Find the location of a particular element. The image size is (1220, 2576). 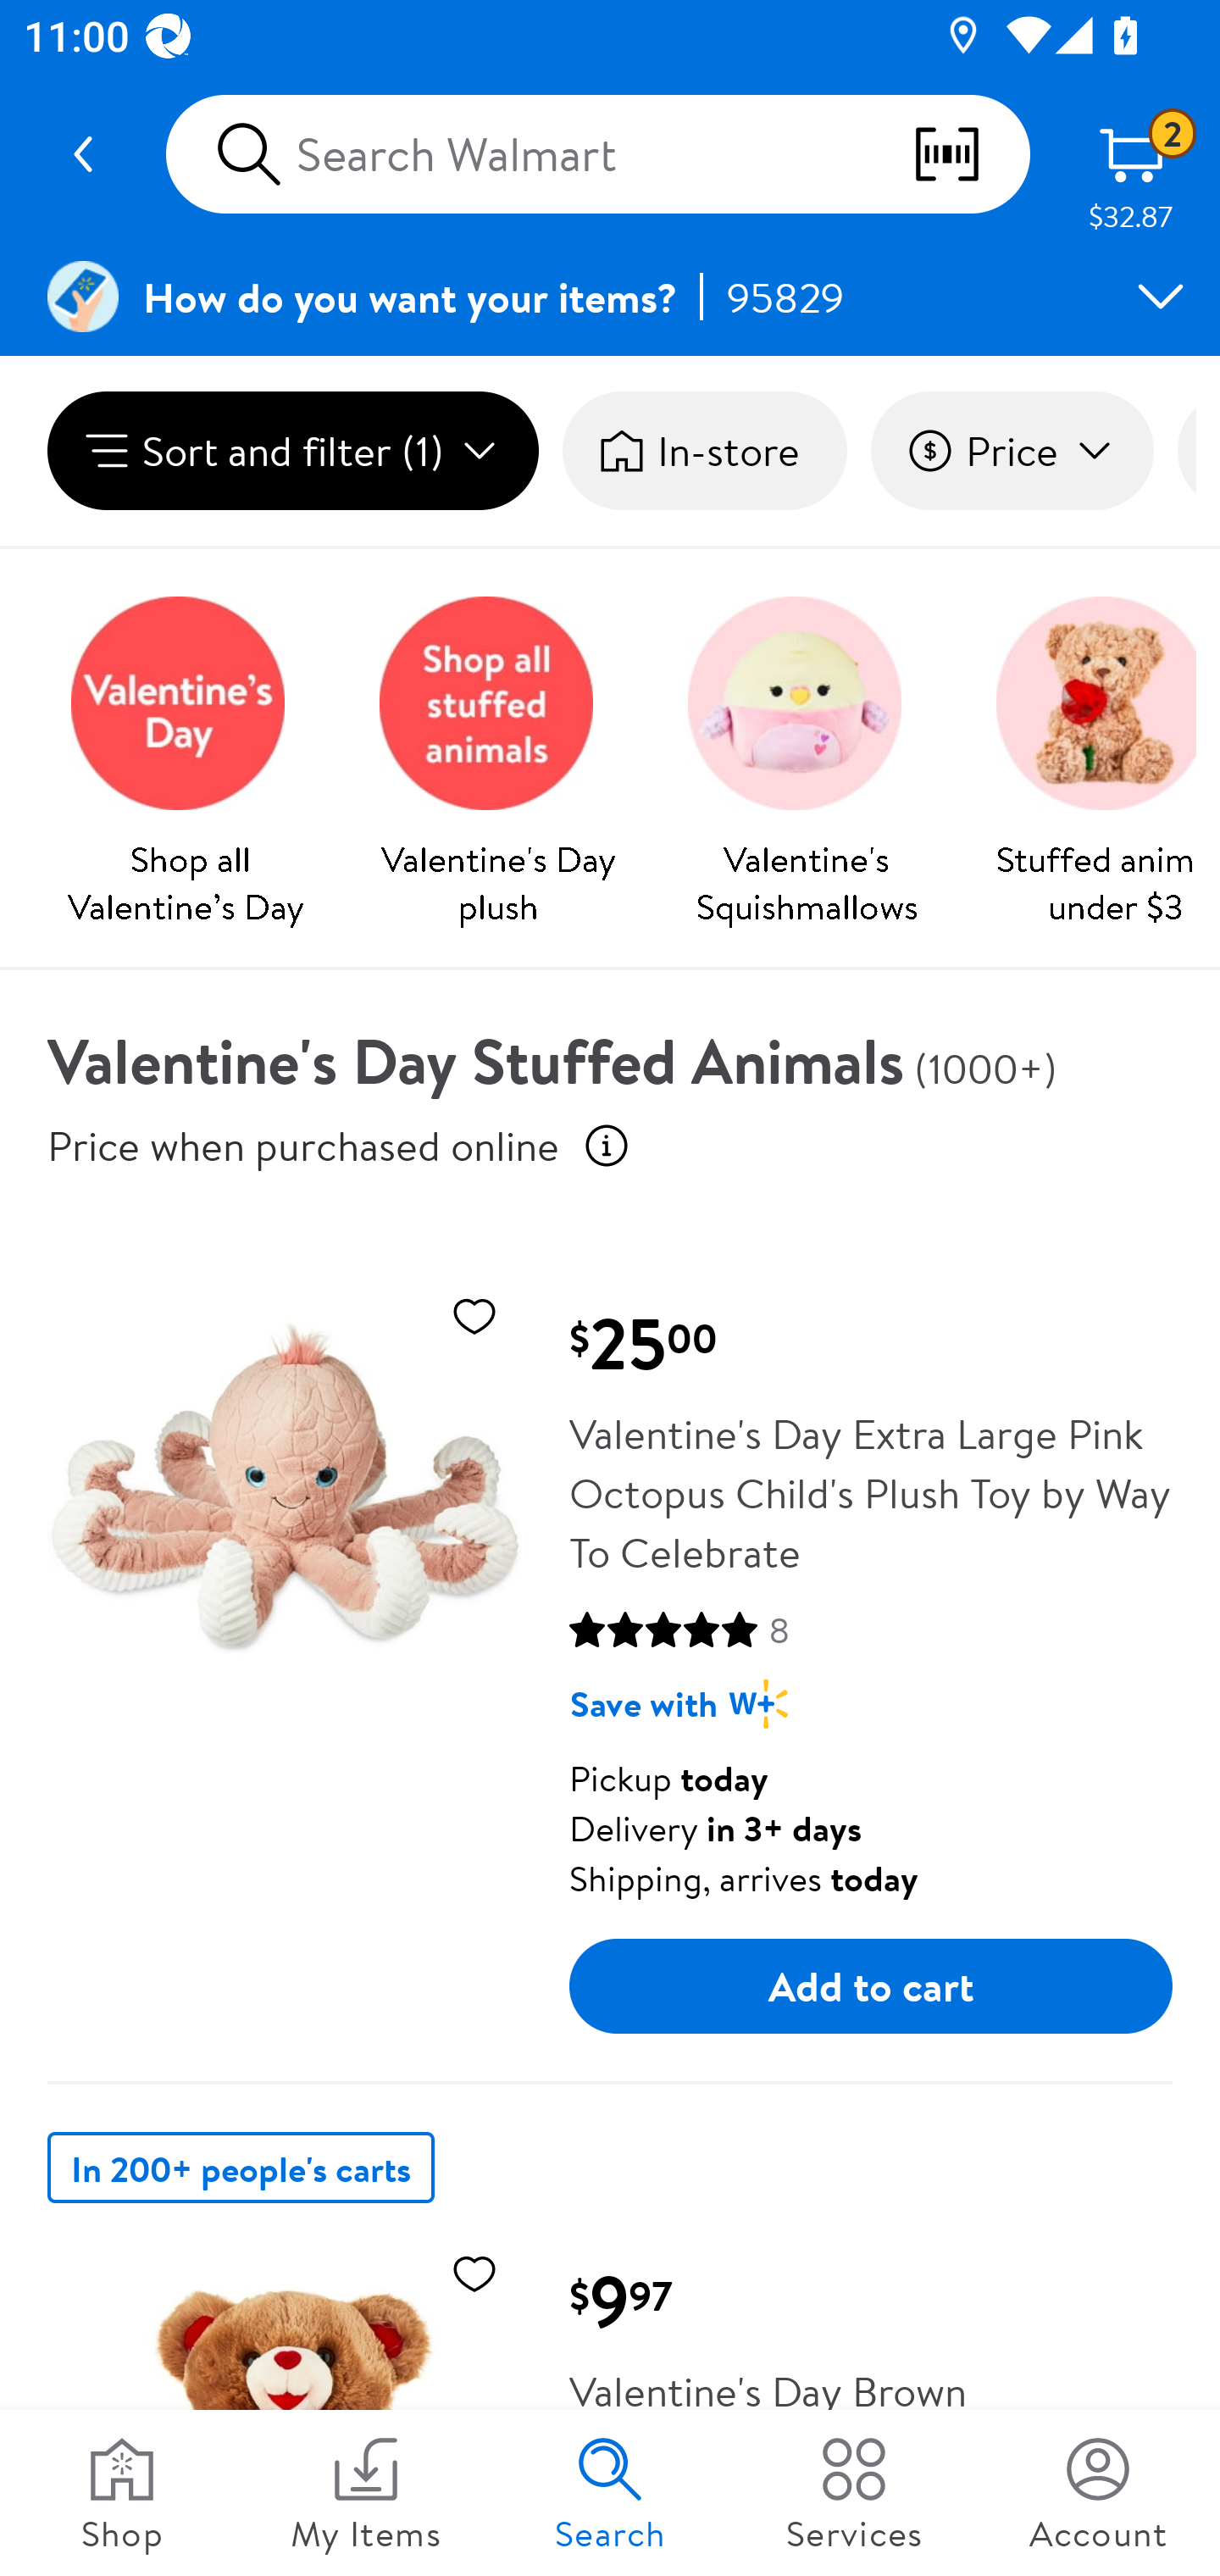

Add to cart is located at coordinates (871, 1986).